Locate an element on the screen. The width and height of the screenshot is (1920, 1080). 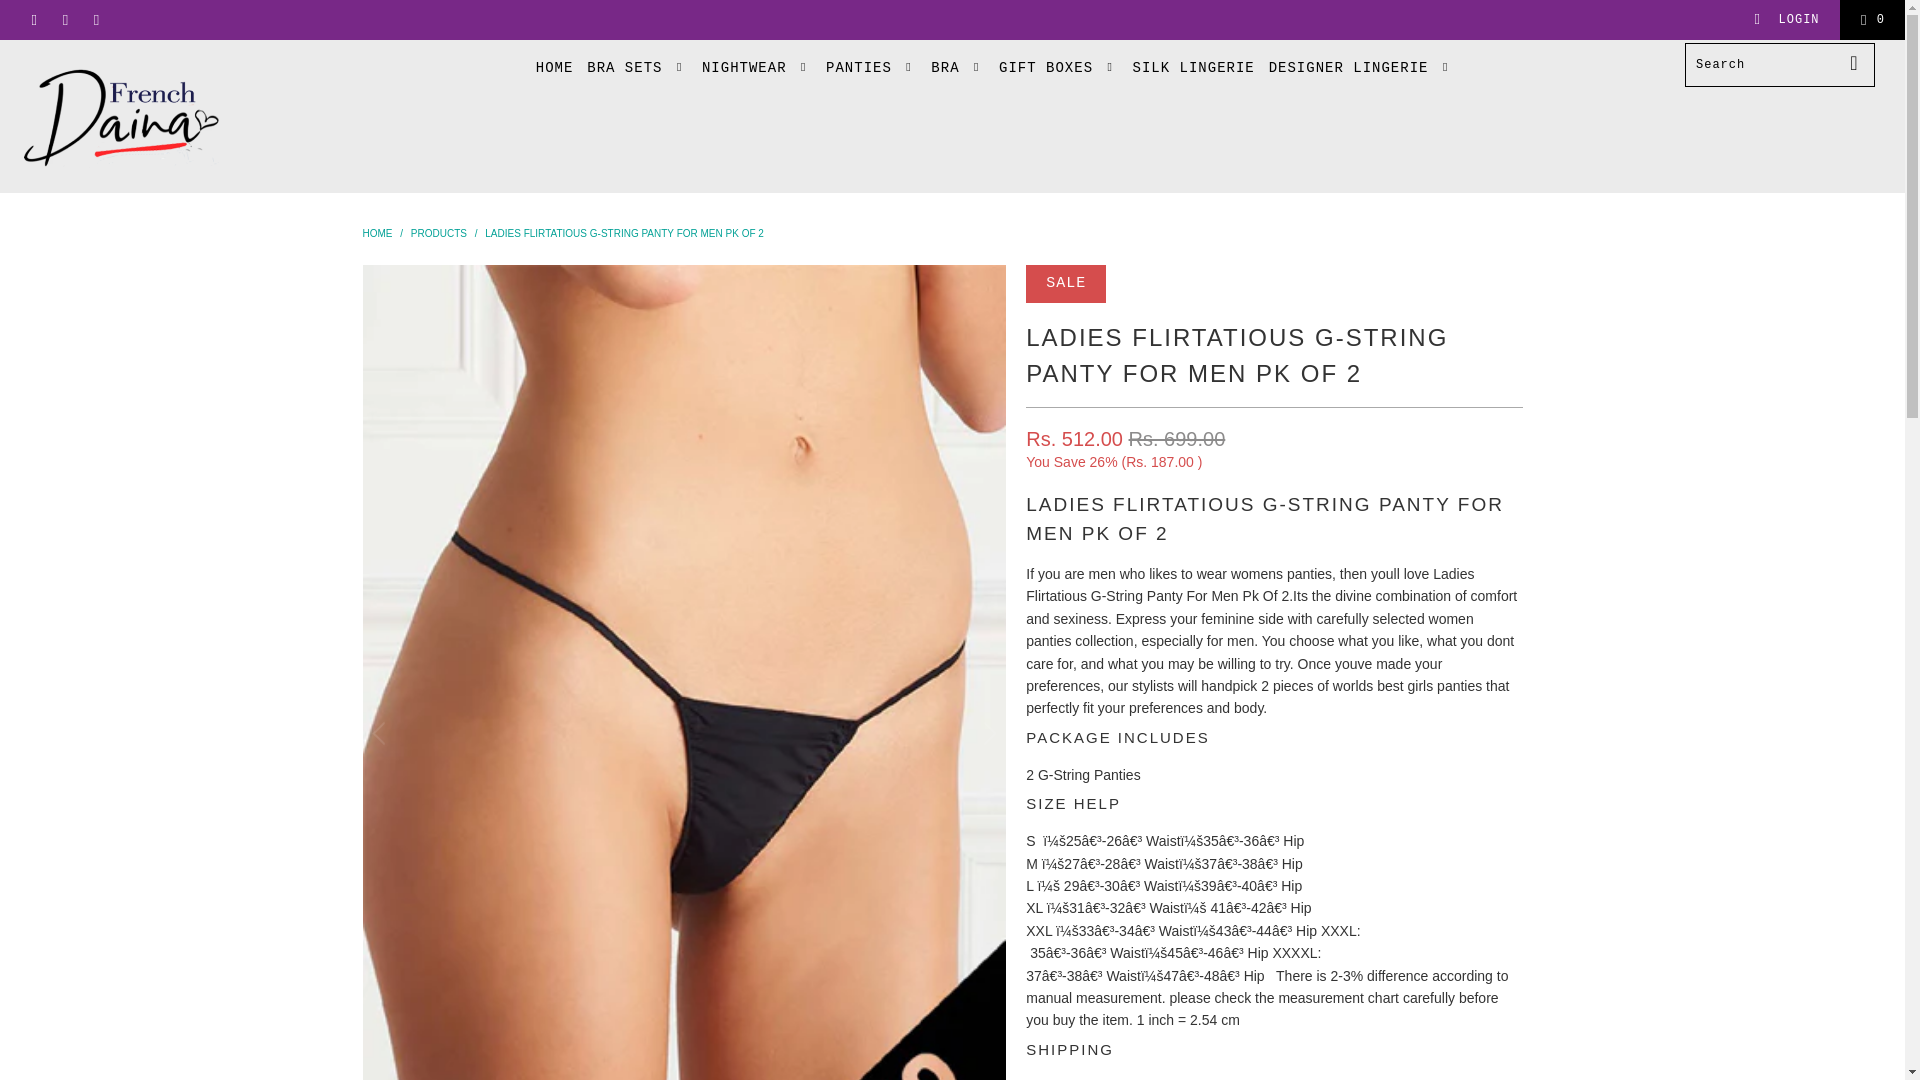
My Account  is located at coordinates (1786, 20).